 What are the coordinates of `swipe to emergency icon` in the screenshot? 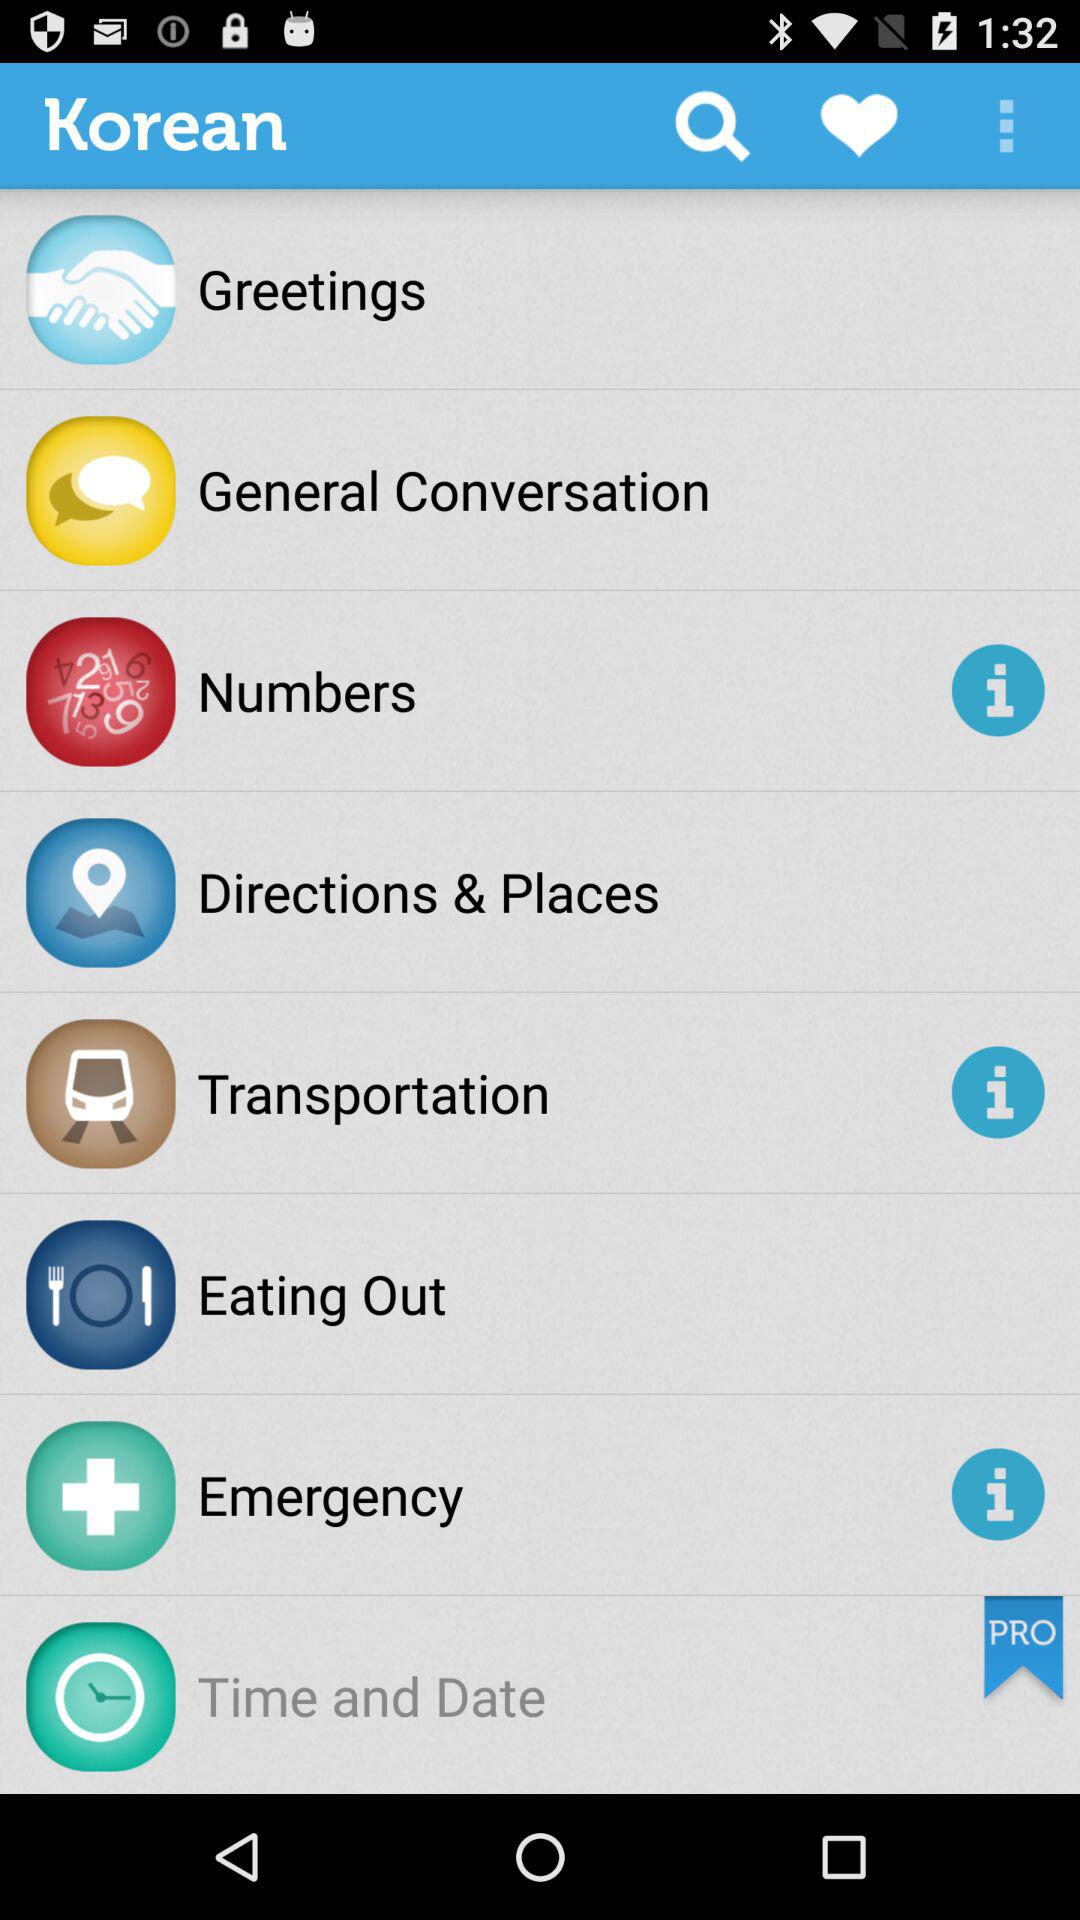 It's located at (570, 1494).